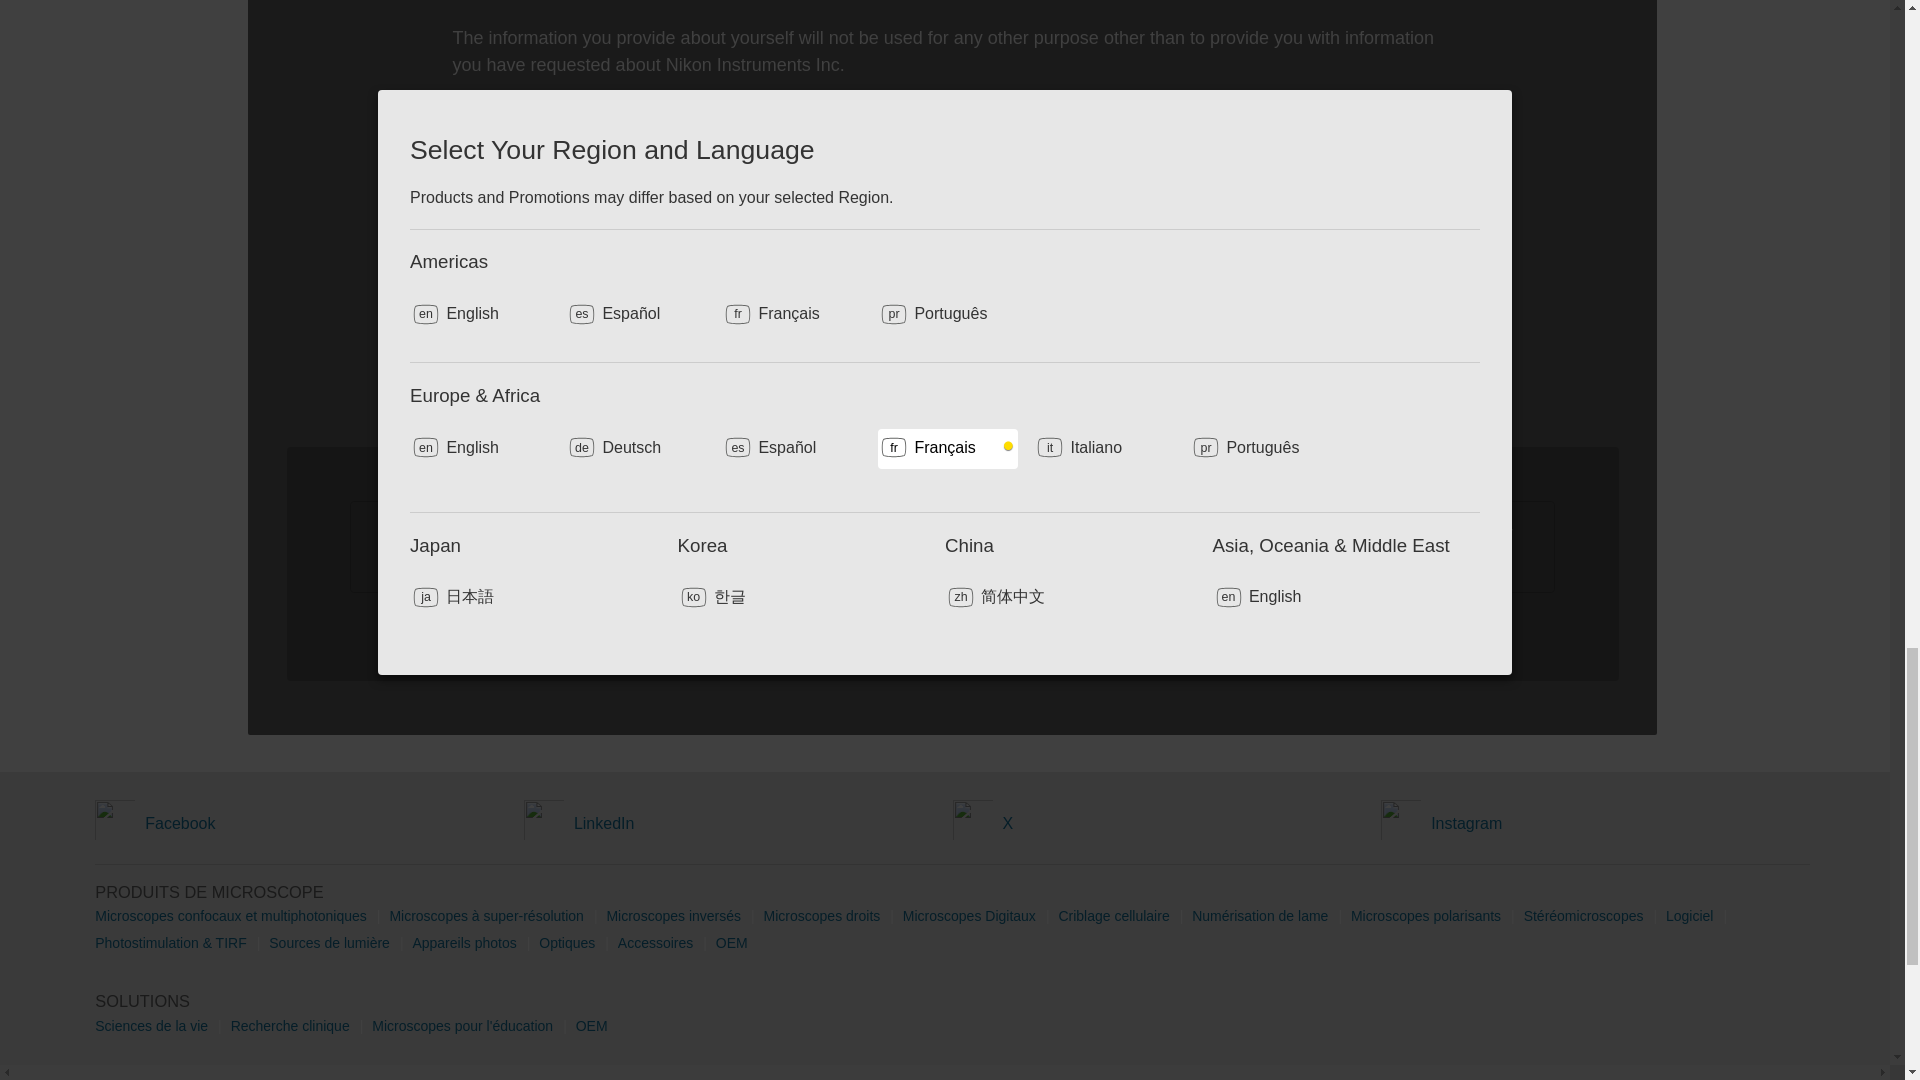  Describe the element at coordinates (398, 532) in the screenshot. I see `true` at that location.